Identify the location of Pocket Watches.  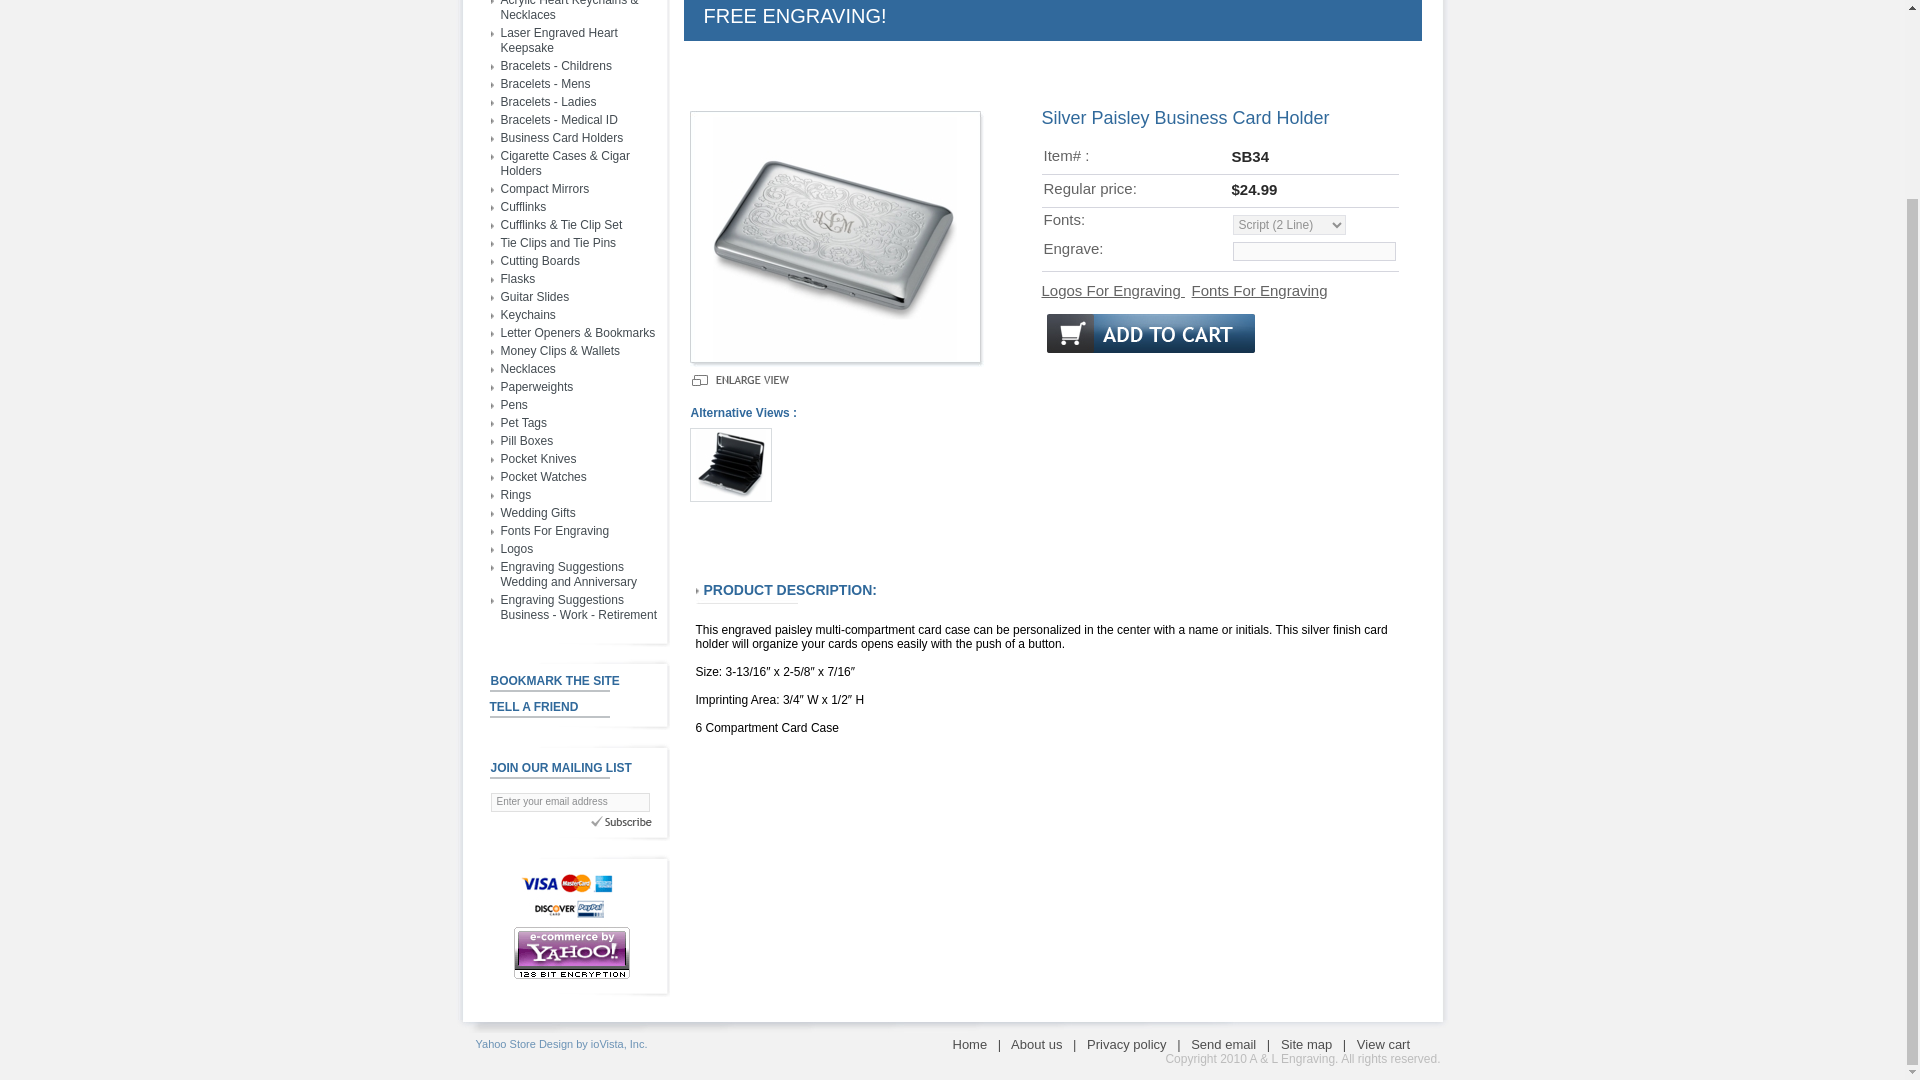
(542, 476).